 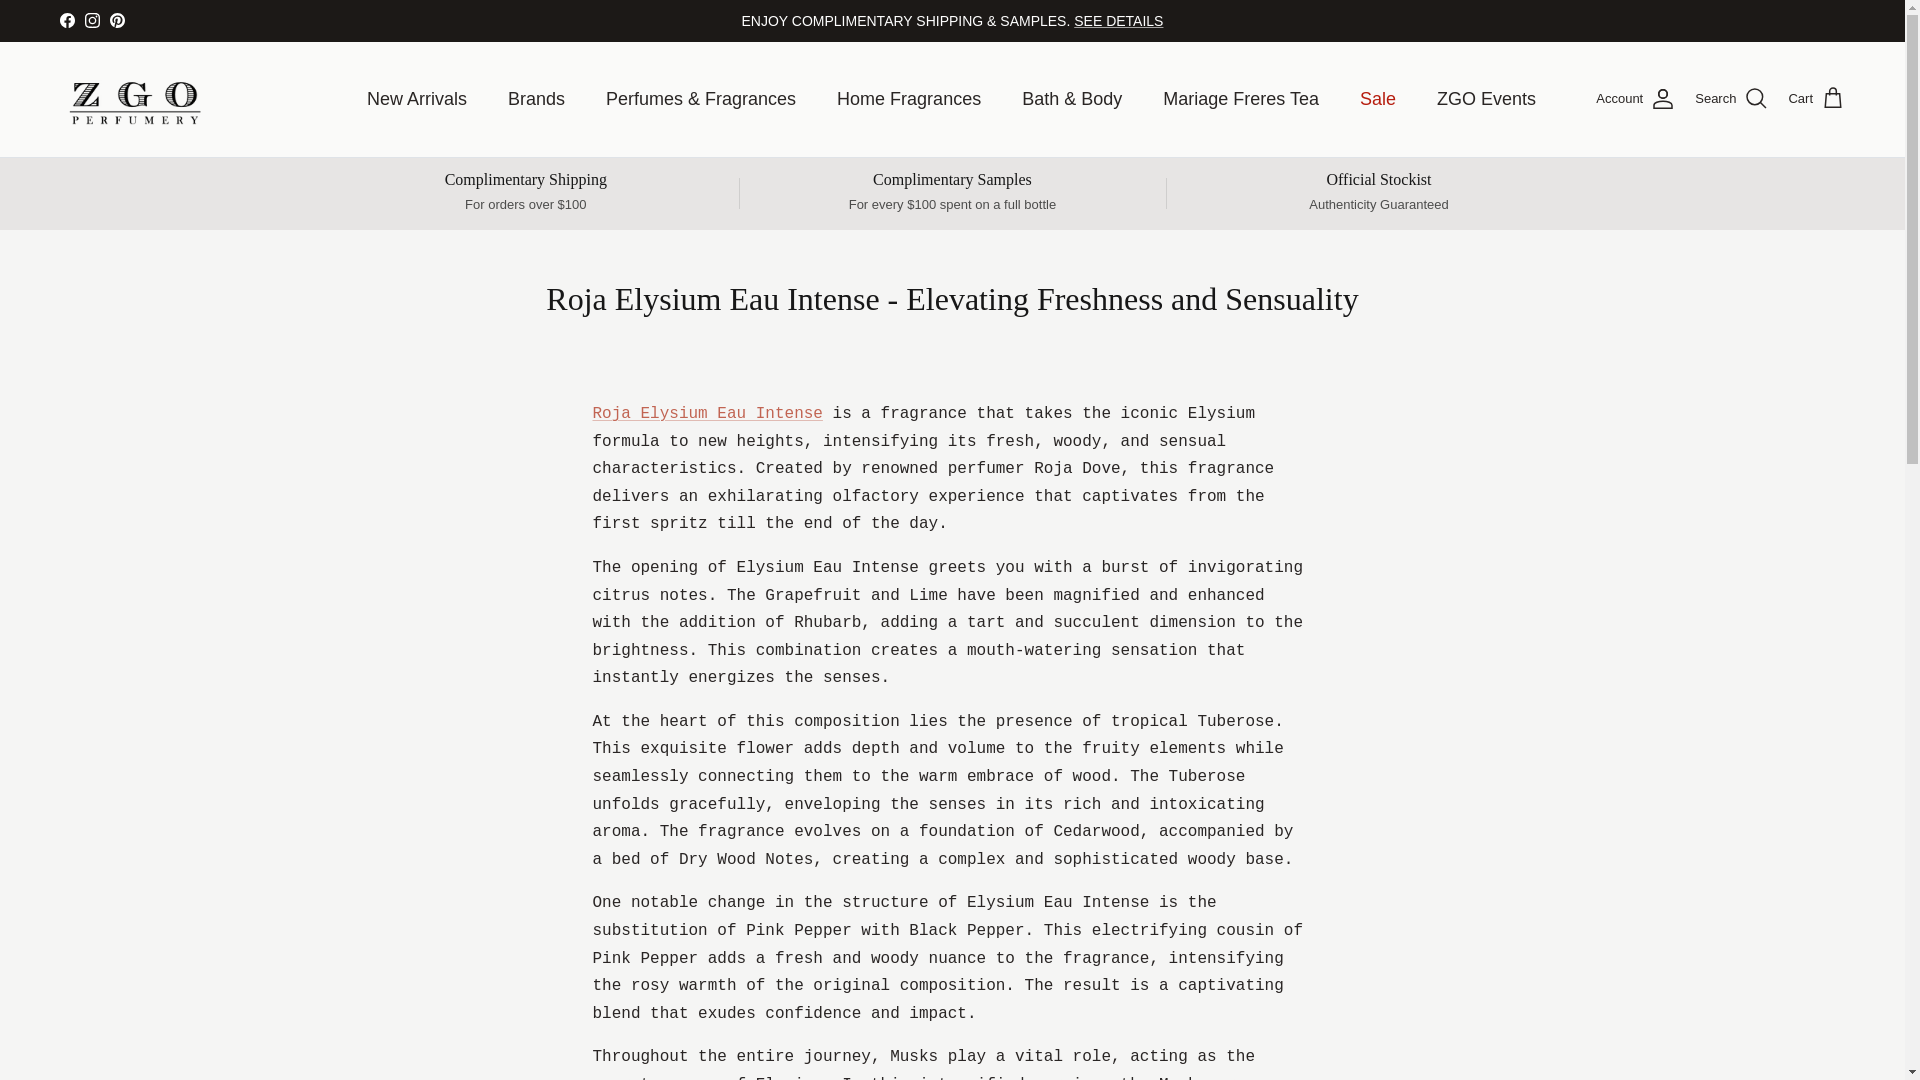 What do you see at coordinates (536, 99) in the screenshot?
I see `Brands` at bounding box center [536, 99].